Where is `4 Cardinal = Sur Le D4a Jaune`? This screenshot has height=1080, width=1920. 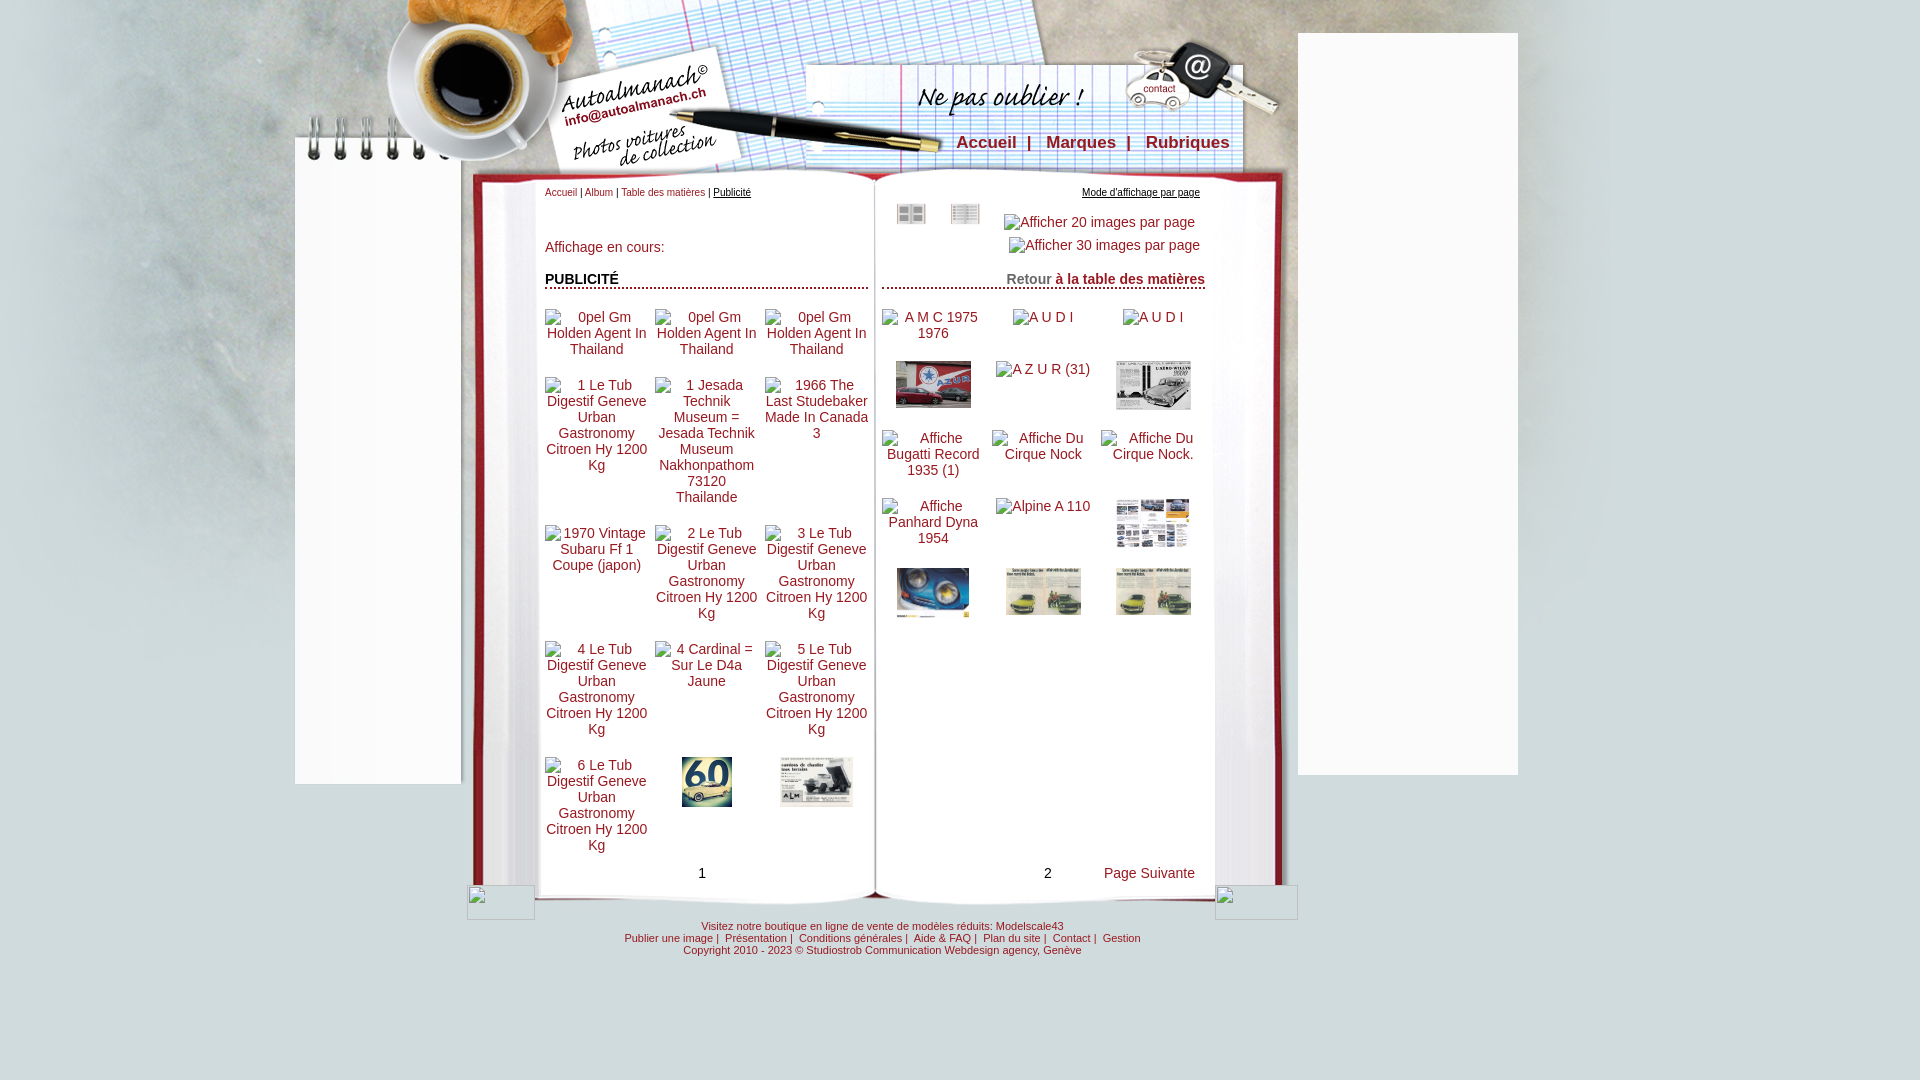 4 Cardinal = Sur Le D4a Jaune is located at coordinates (706, 665).